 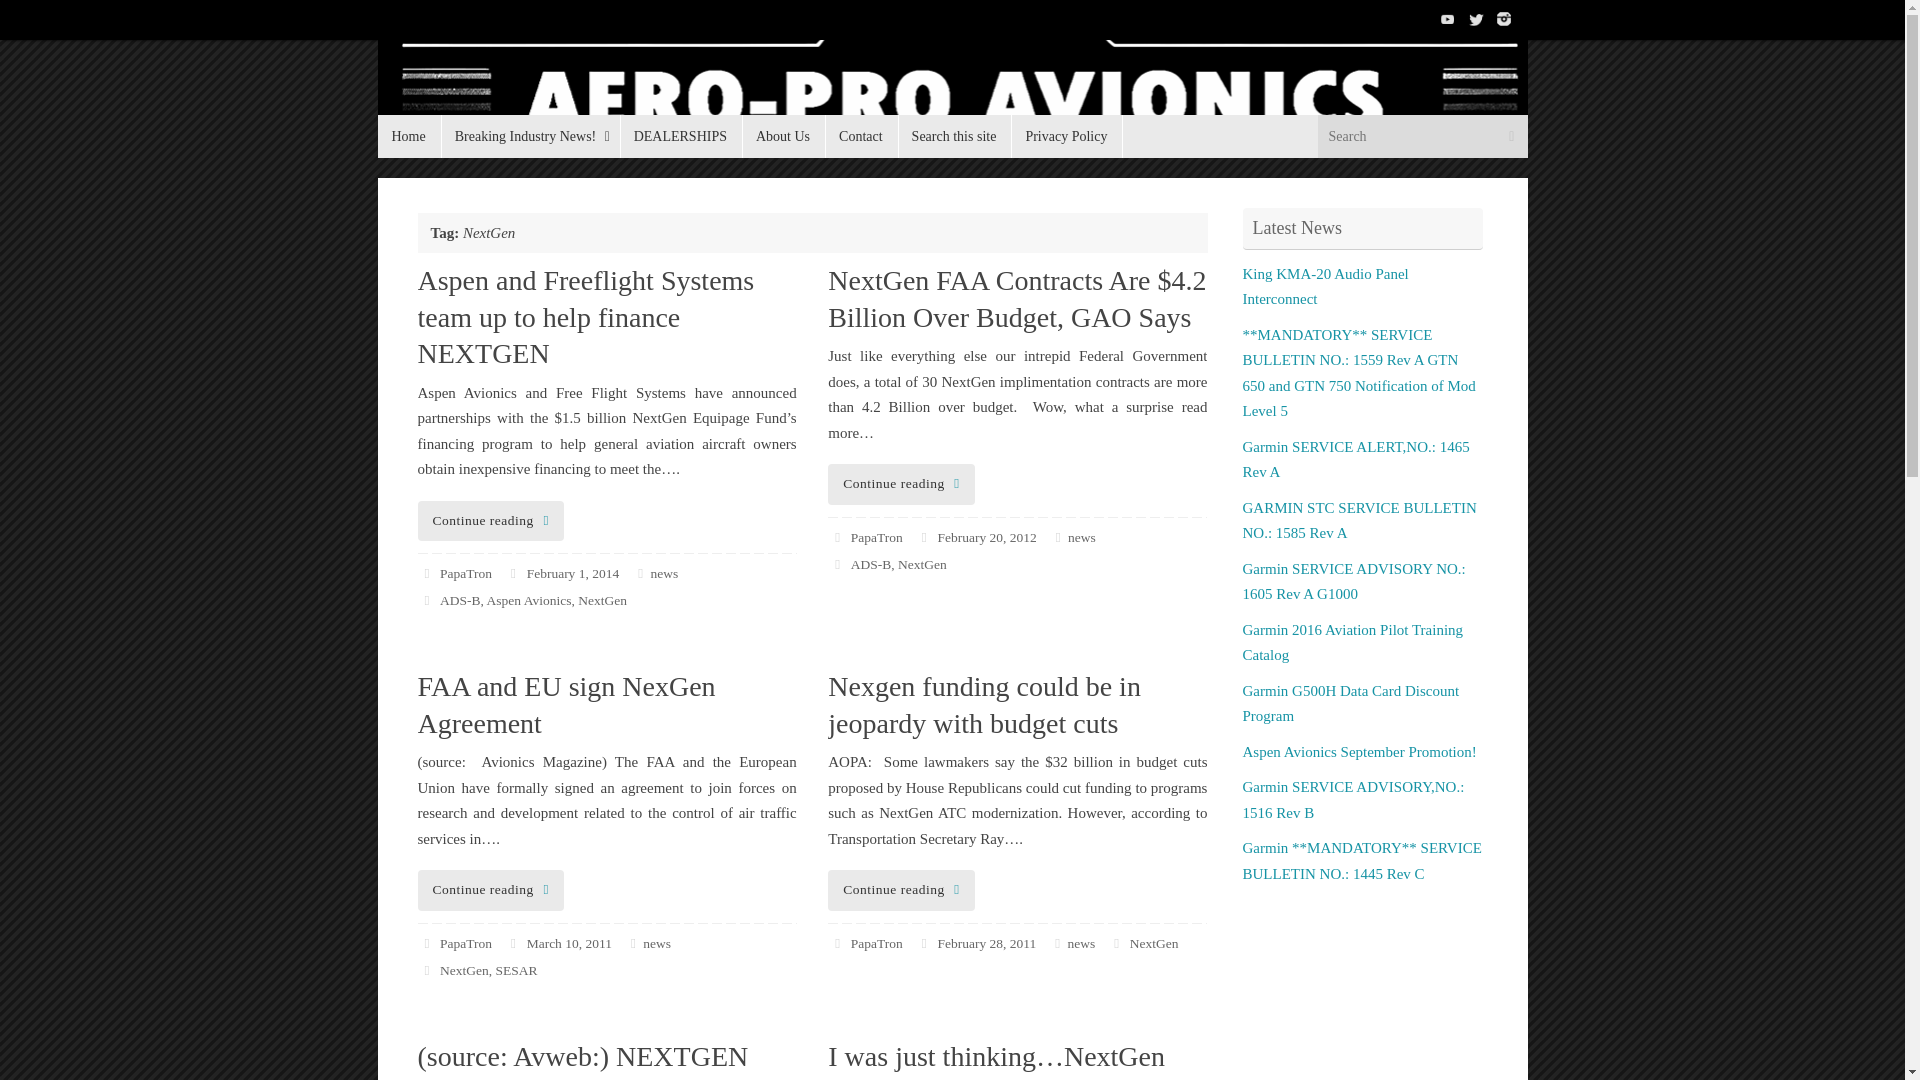 What do you see at coordinates (530, 136) in the screenshot?
I see `Breaking Industry News!` at bounding box center [530, 136].